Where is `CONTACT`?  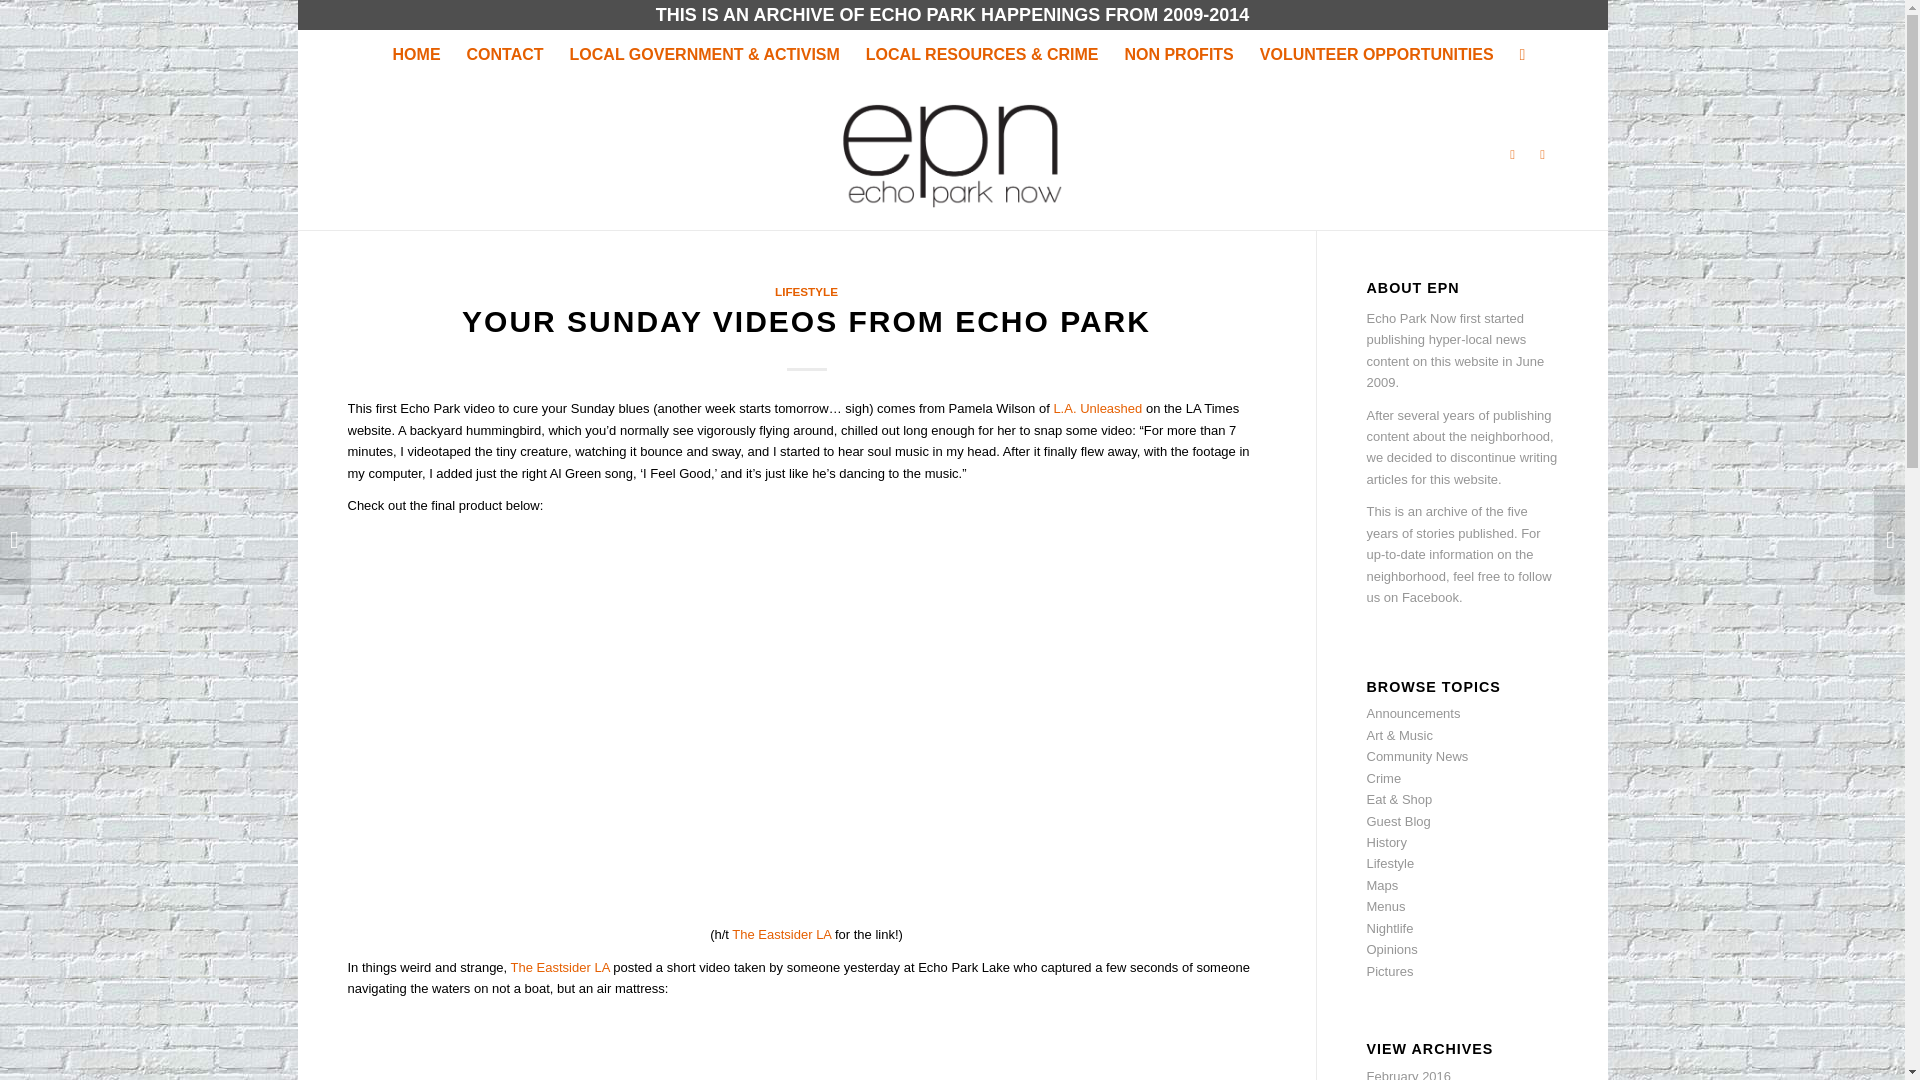
CONTACT is located at coordinates (504, 54).